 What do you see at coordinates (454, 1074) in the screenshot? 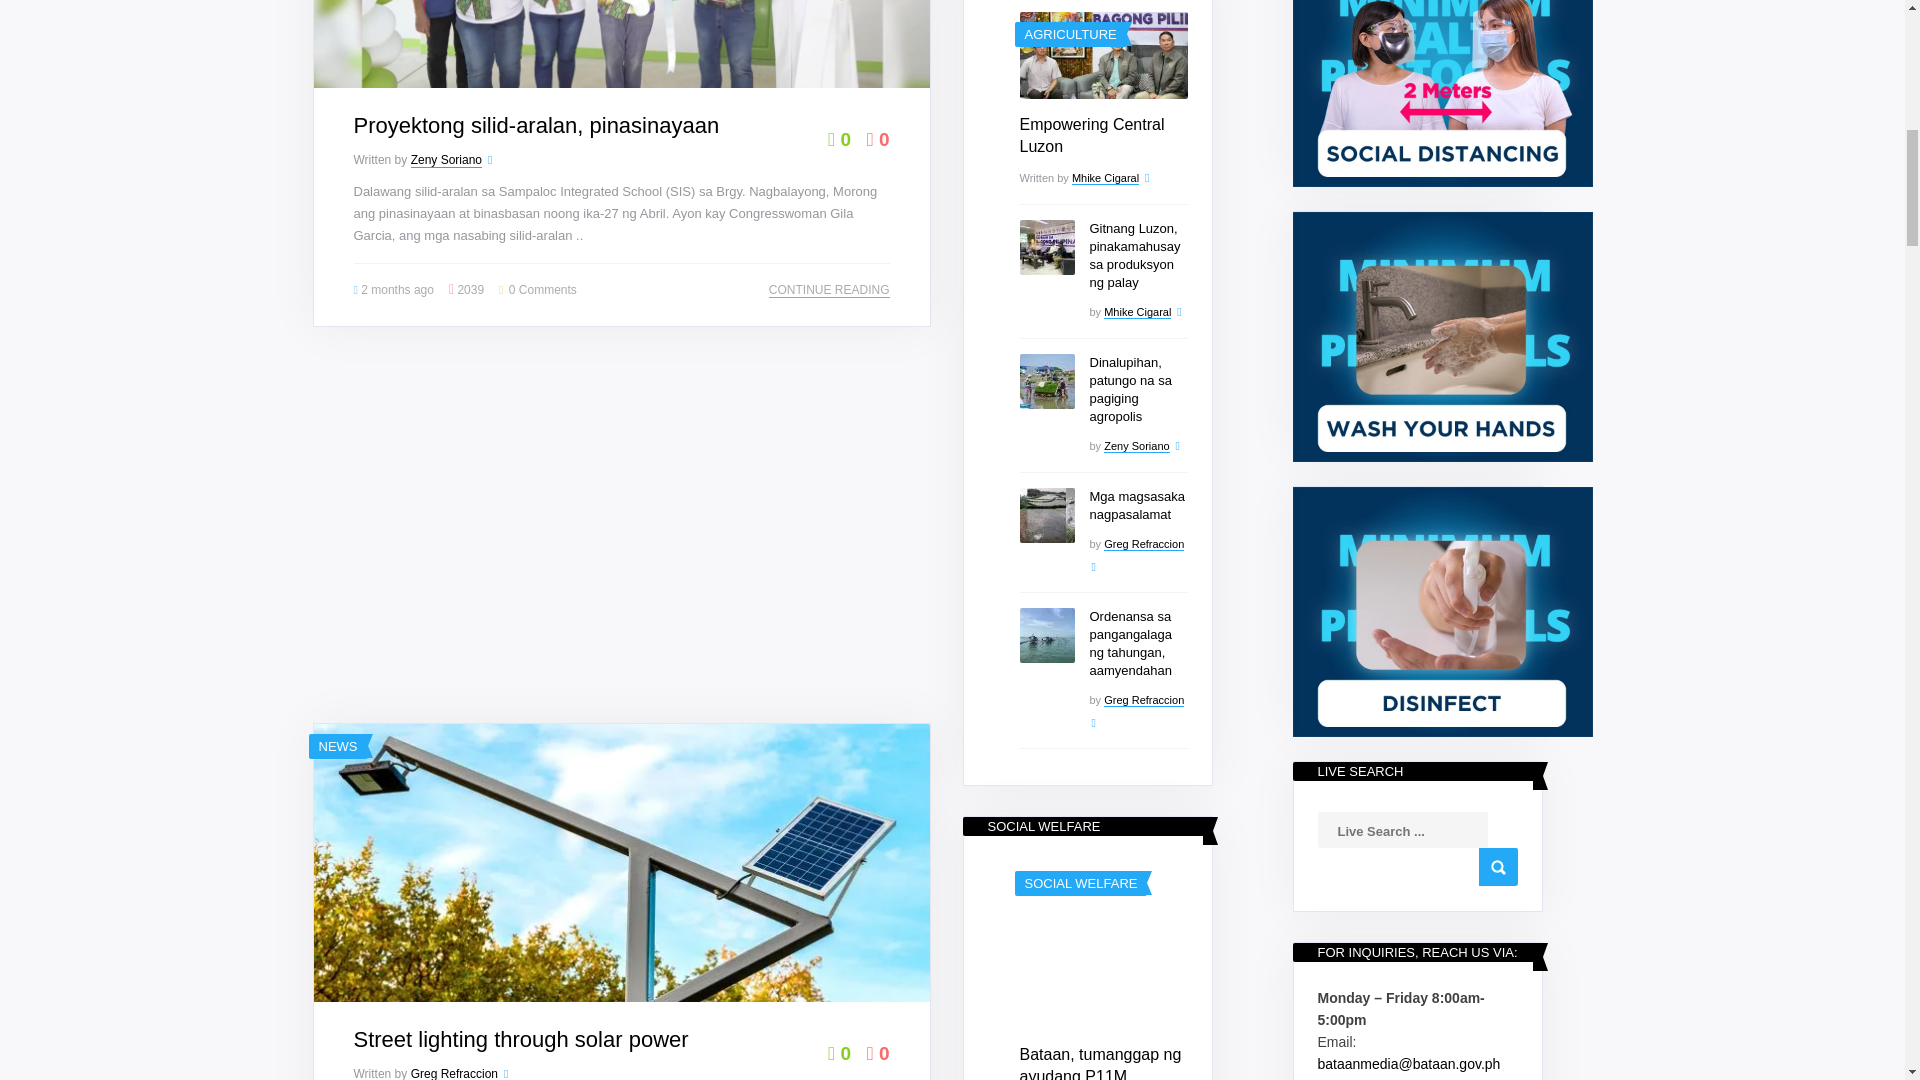
I see `Posts by Greg Refraccion` at bounding box center [454, 1074].